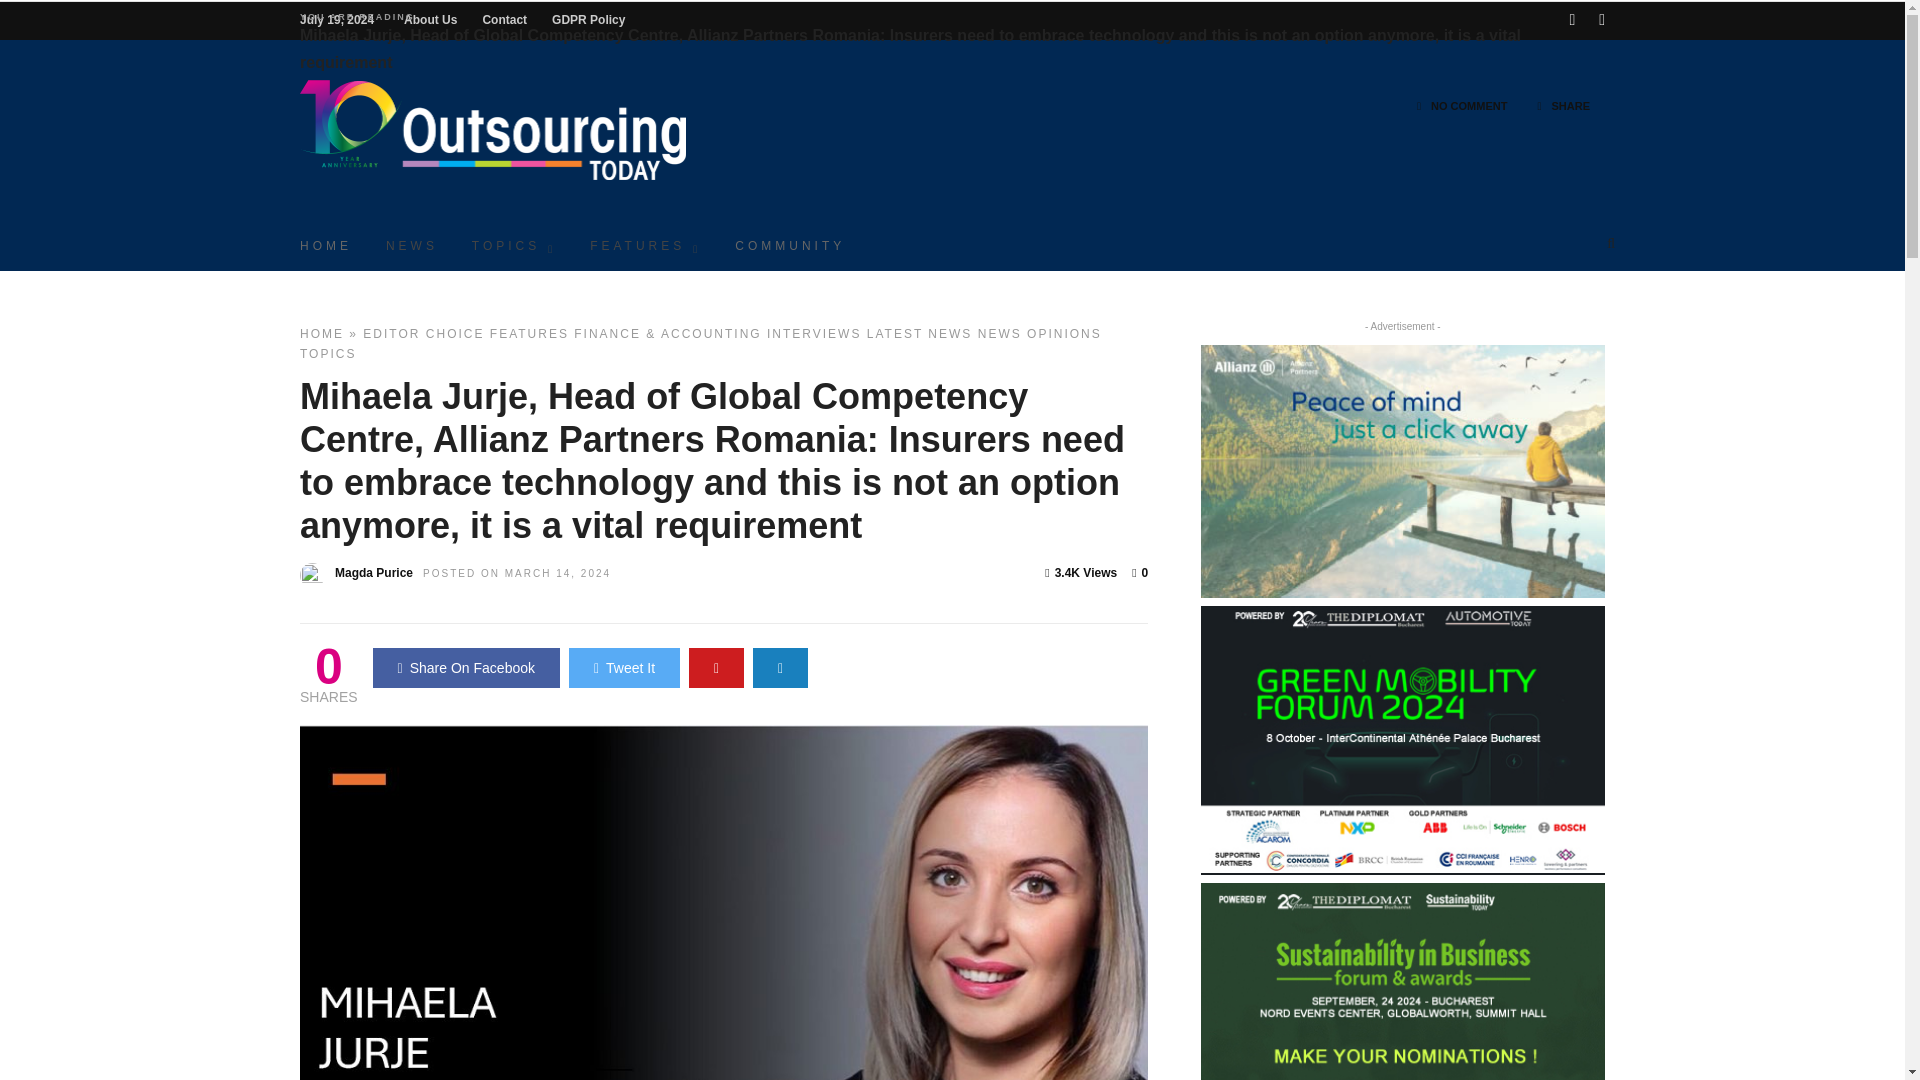 The height and width of the screenshot is (1080, 1920). Describe the element at coordinates (422, 334) in the screenshot. I see `EDITOR CHOICE` at that location.